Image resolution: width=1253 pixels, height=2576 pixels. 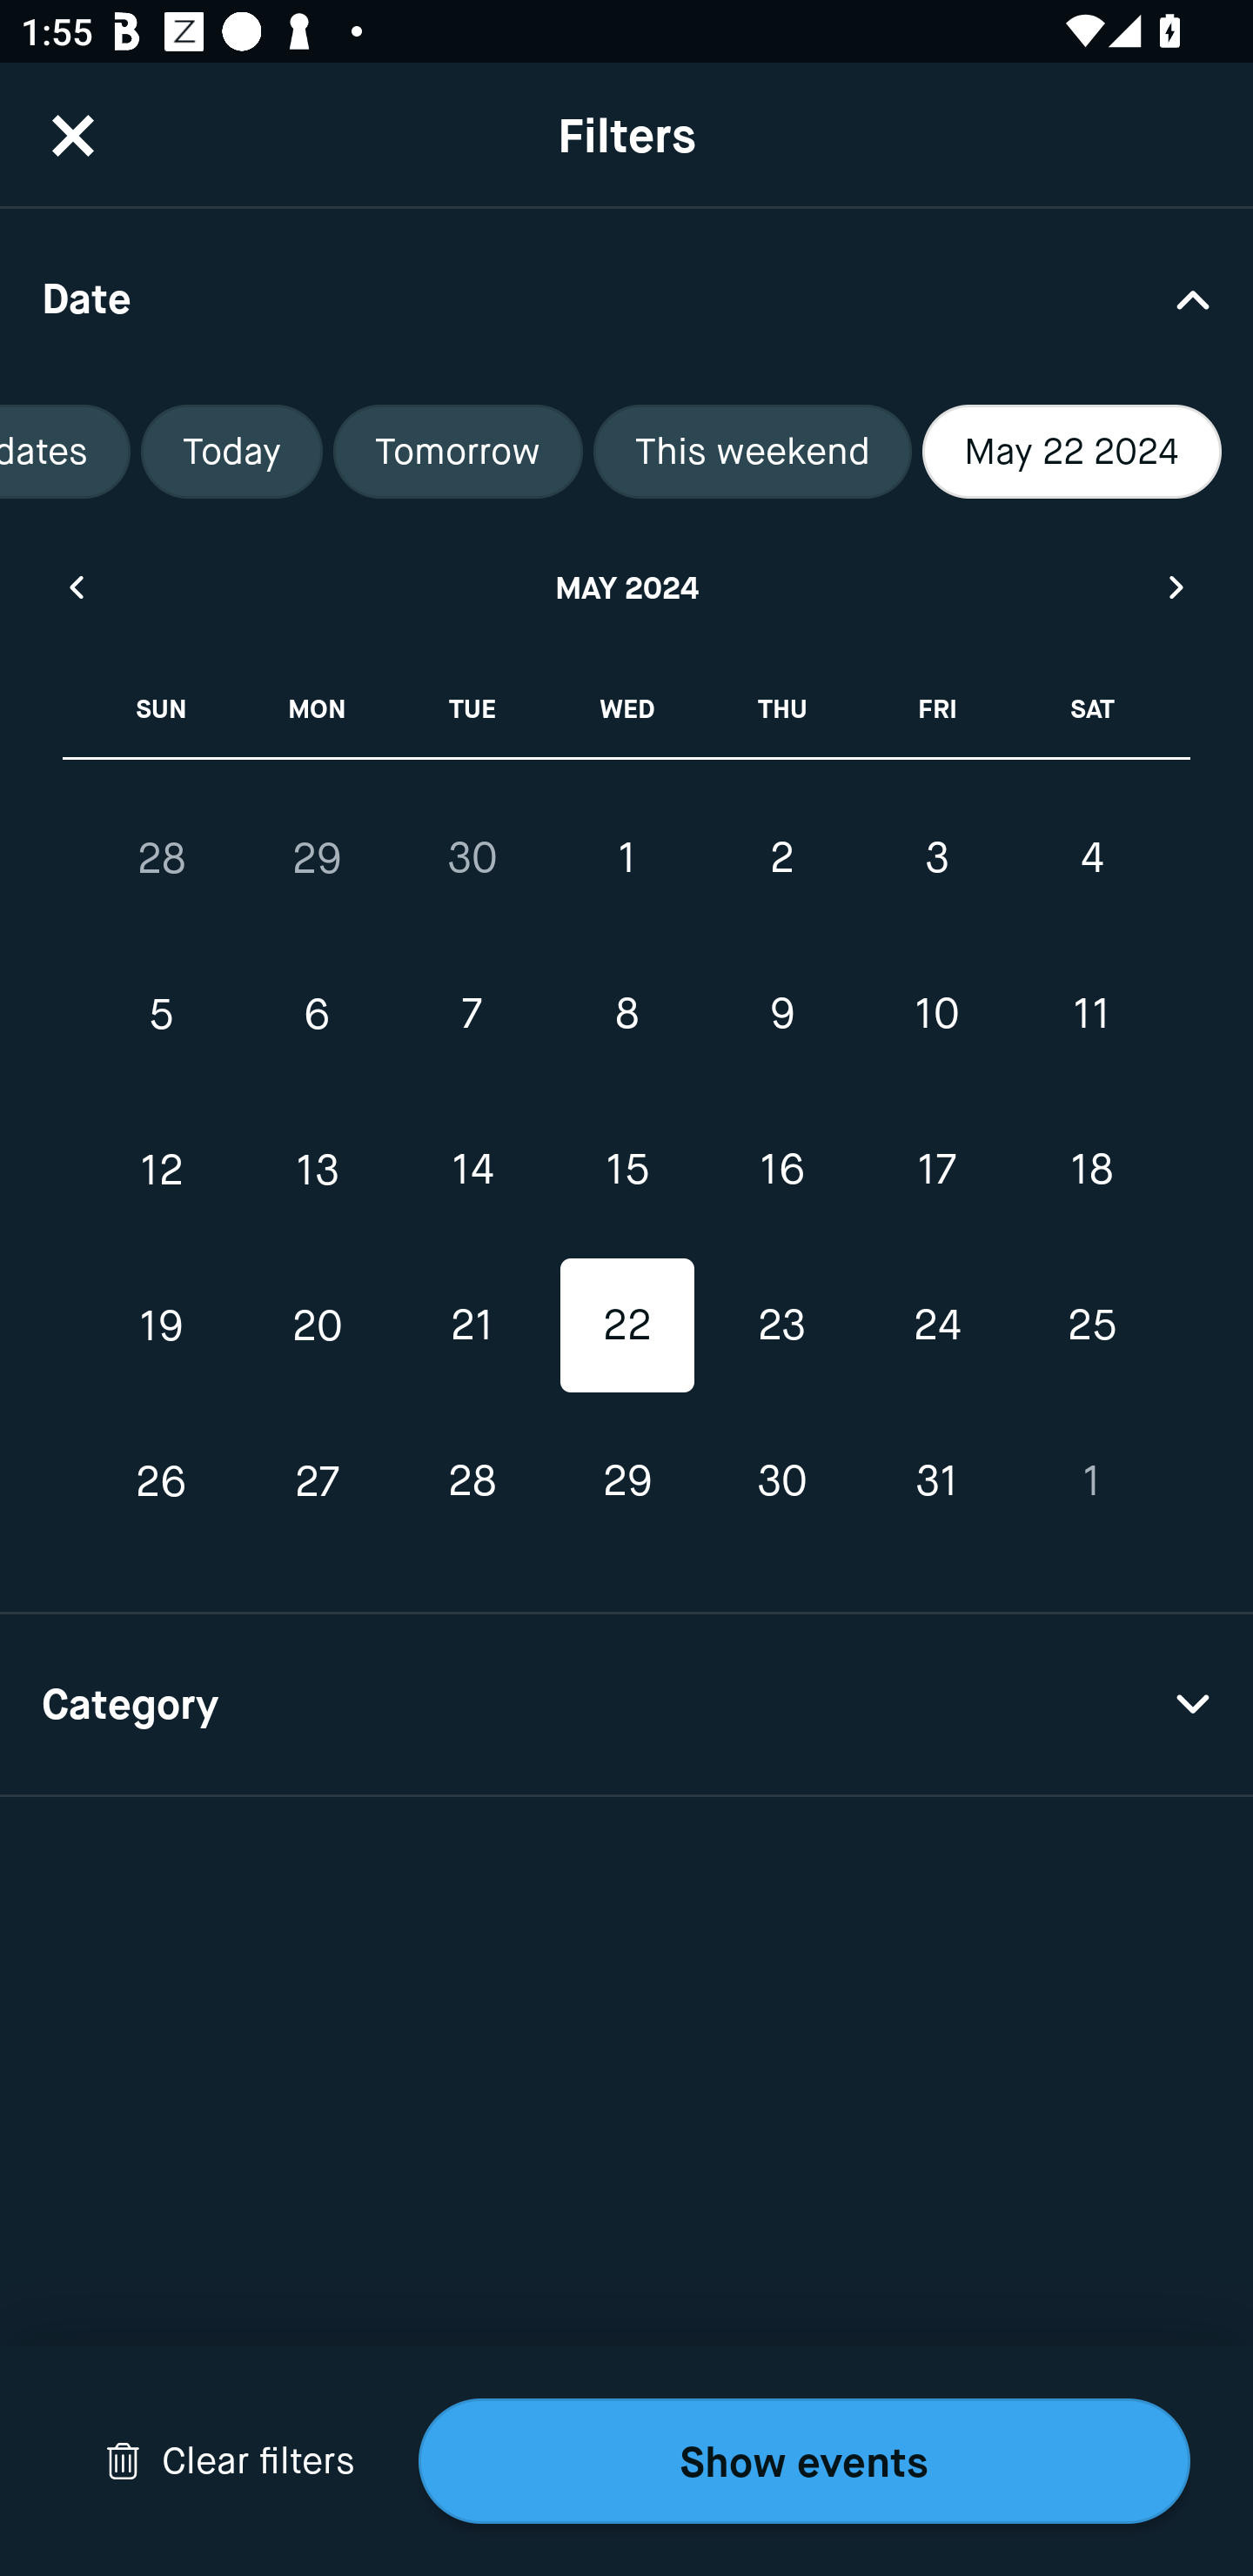 I want to click on 28, so click(x=472, y=1481).